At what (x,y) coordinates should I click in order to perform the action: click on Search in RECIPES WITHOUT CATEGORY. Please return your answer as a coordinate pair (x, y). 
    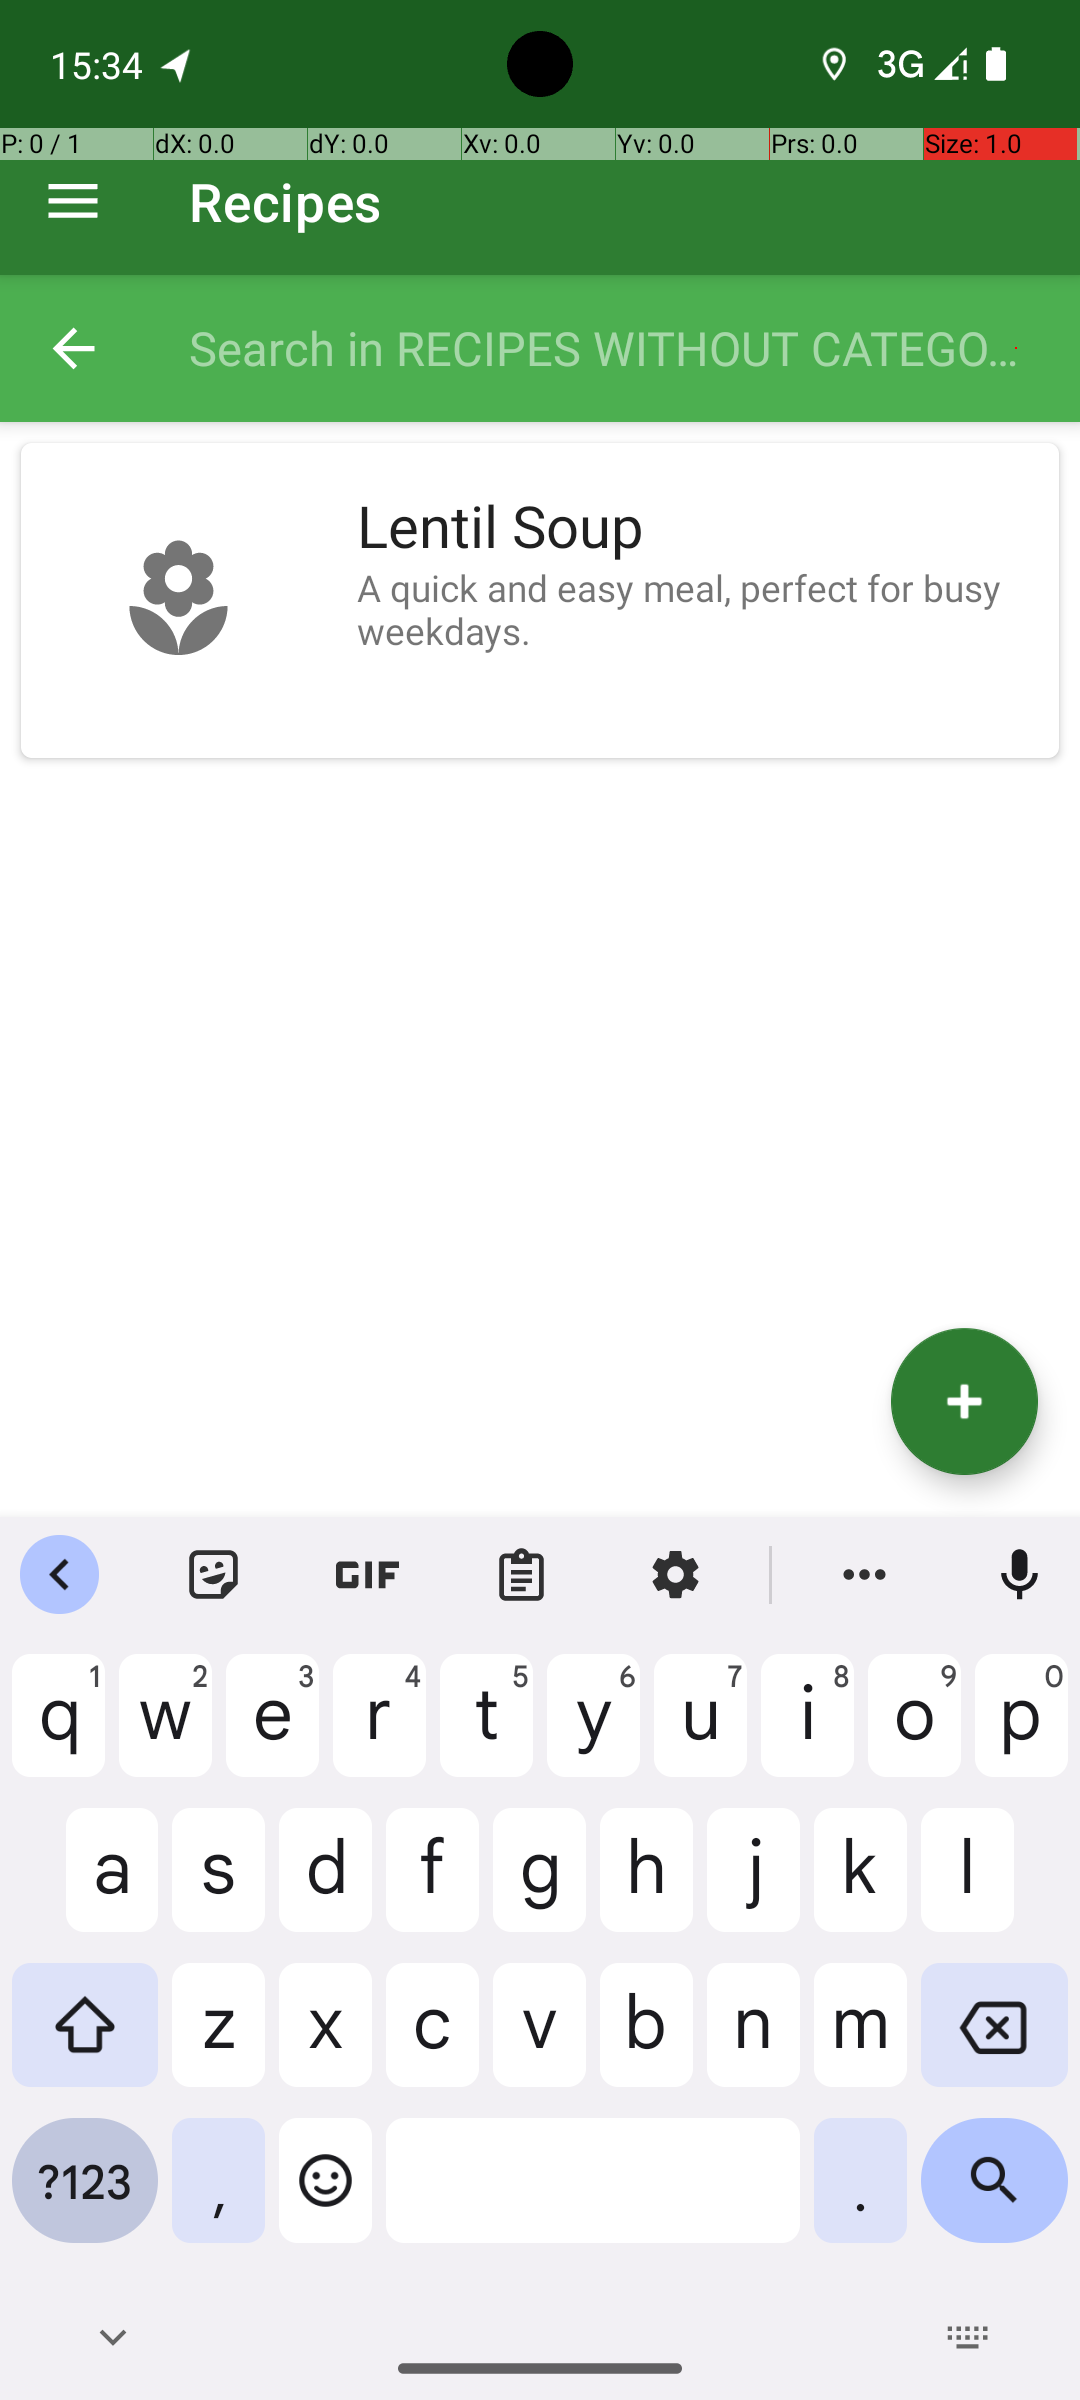
    Looking at the image, I should click on (614, 348).